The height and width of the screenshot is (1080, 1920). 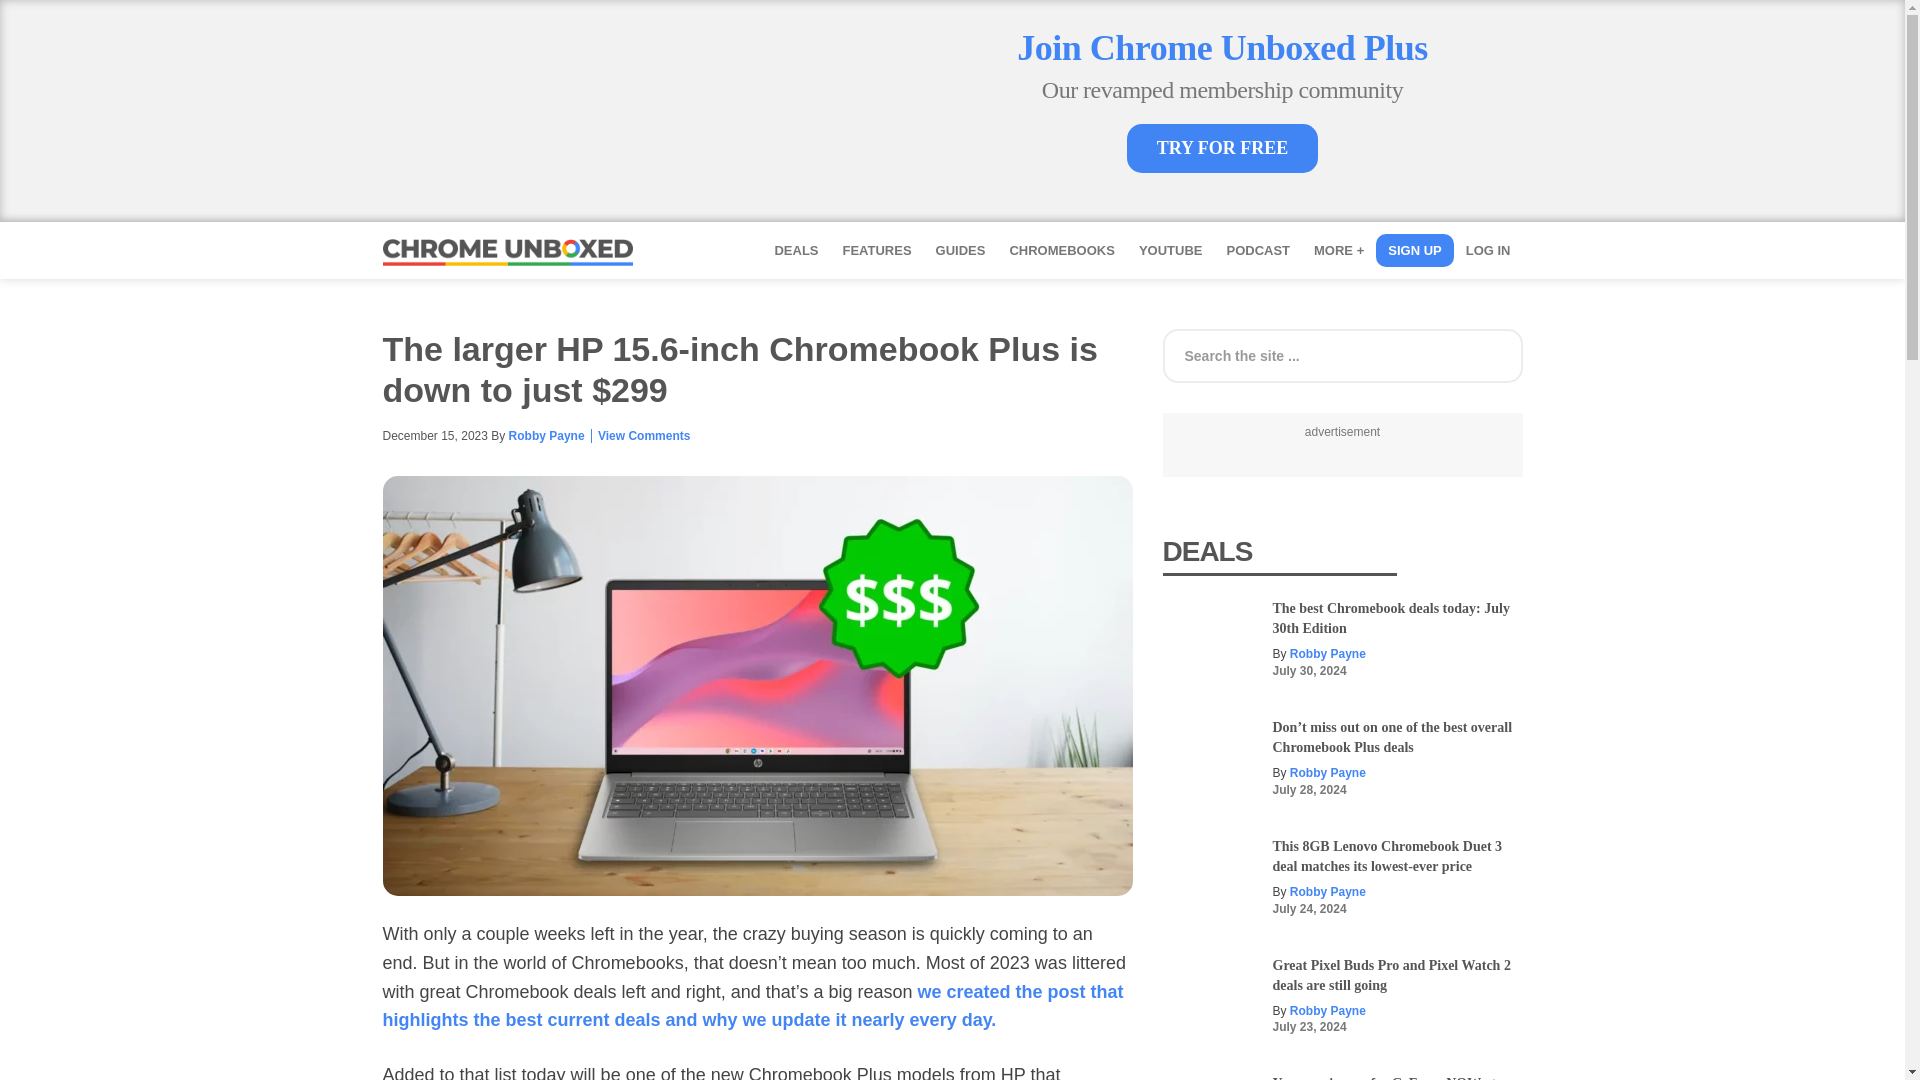 What do you see at coordinates (960, 250) in the screenshot?
I see `GUIDES` at bounding box center [960, 250].